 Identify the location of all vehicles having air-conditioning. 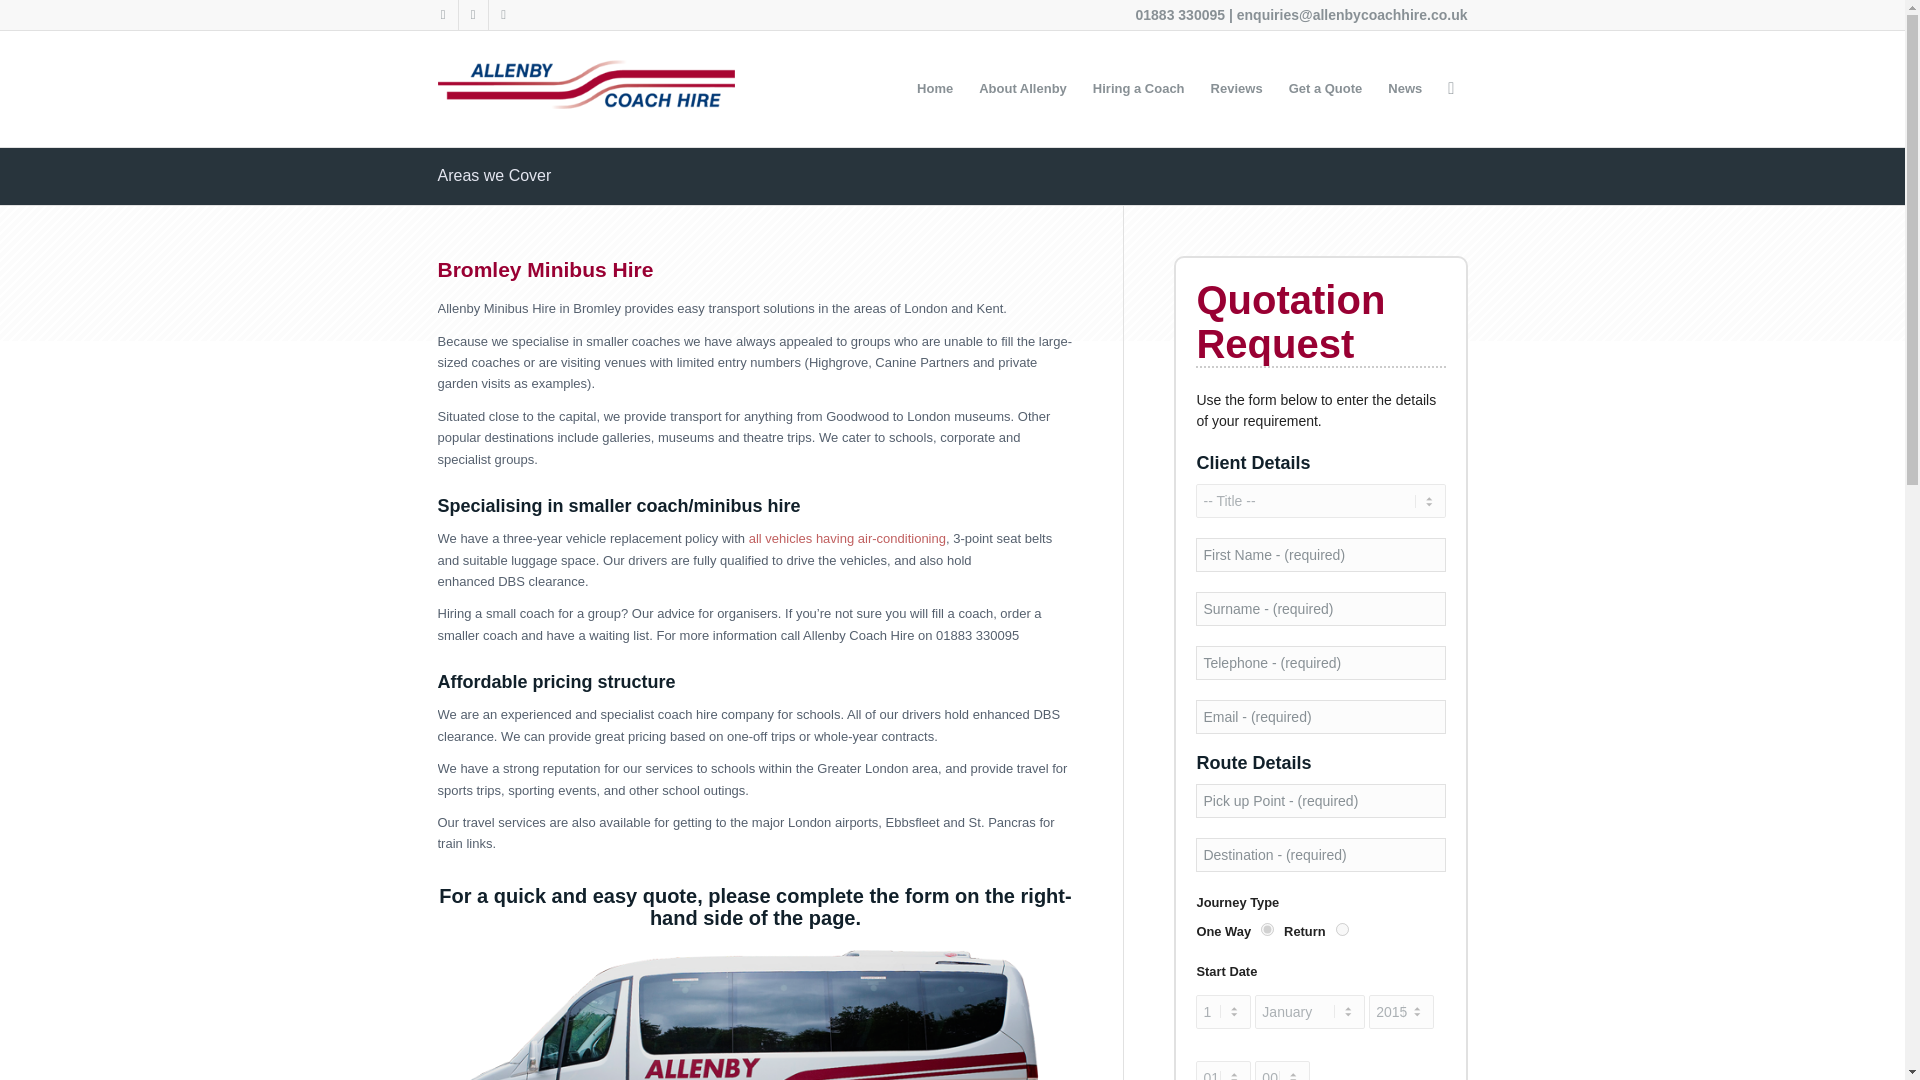
(847, 538).